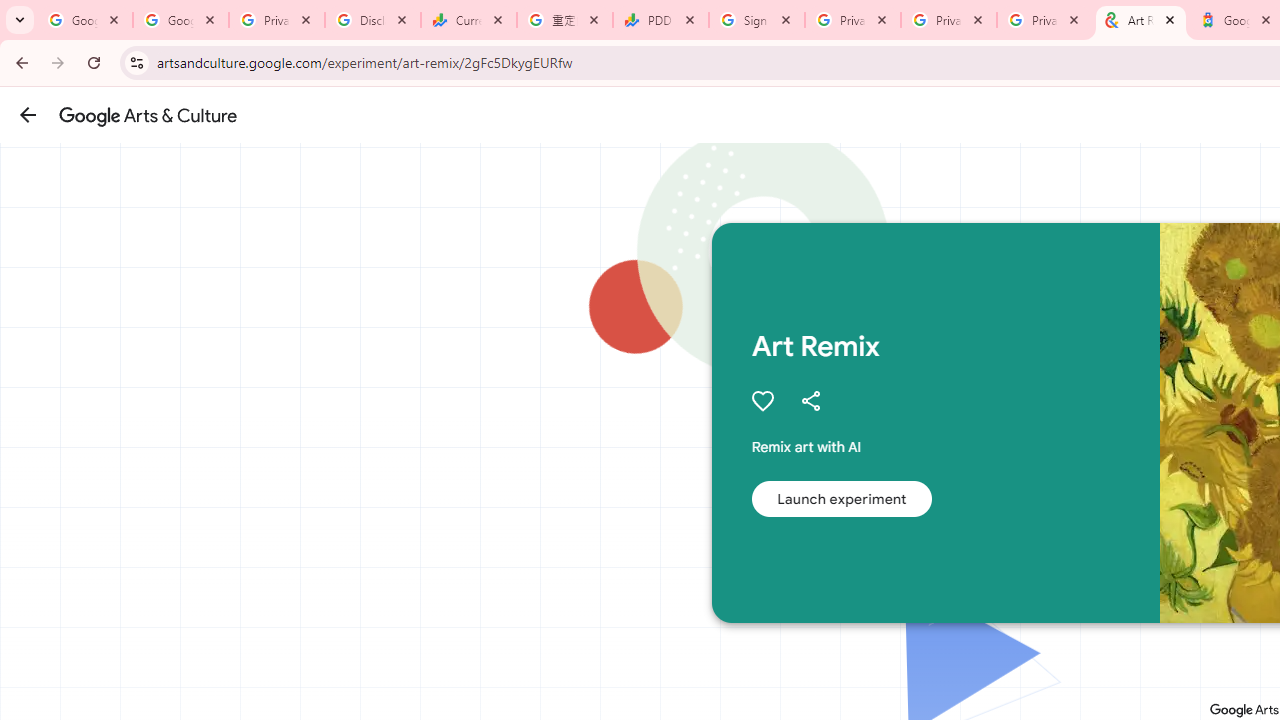  I want to click on Google Workspace Admin Community, so click(85, 20).